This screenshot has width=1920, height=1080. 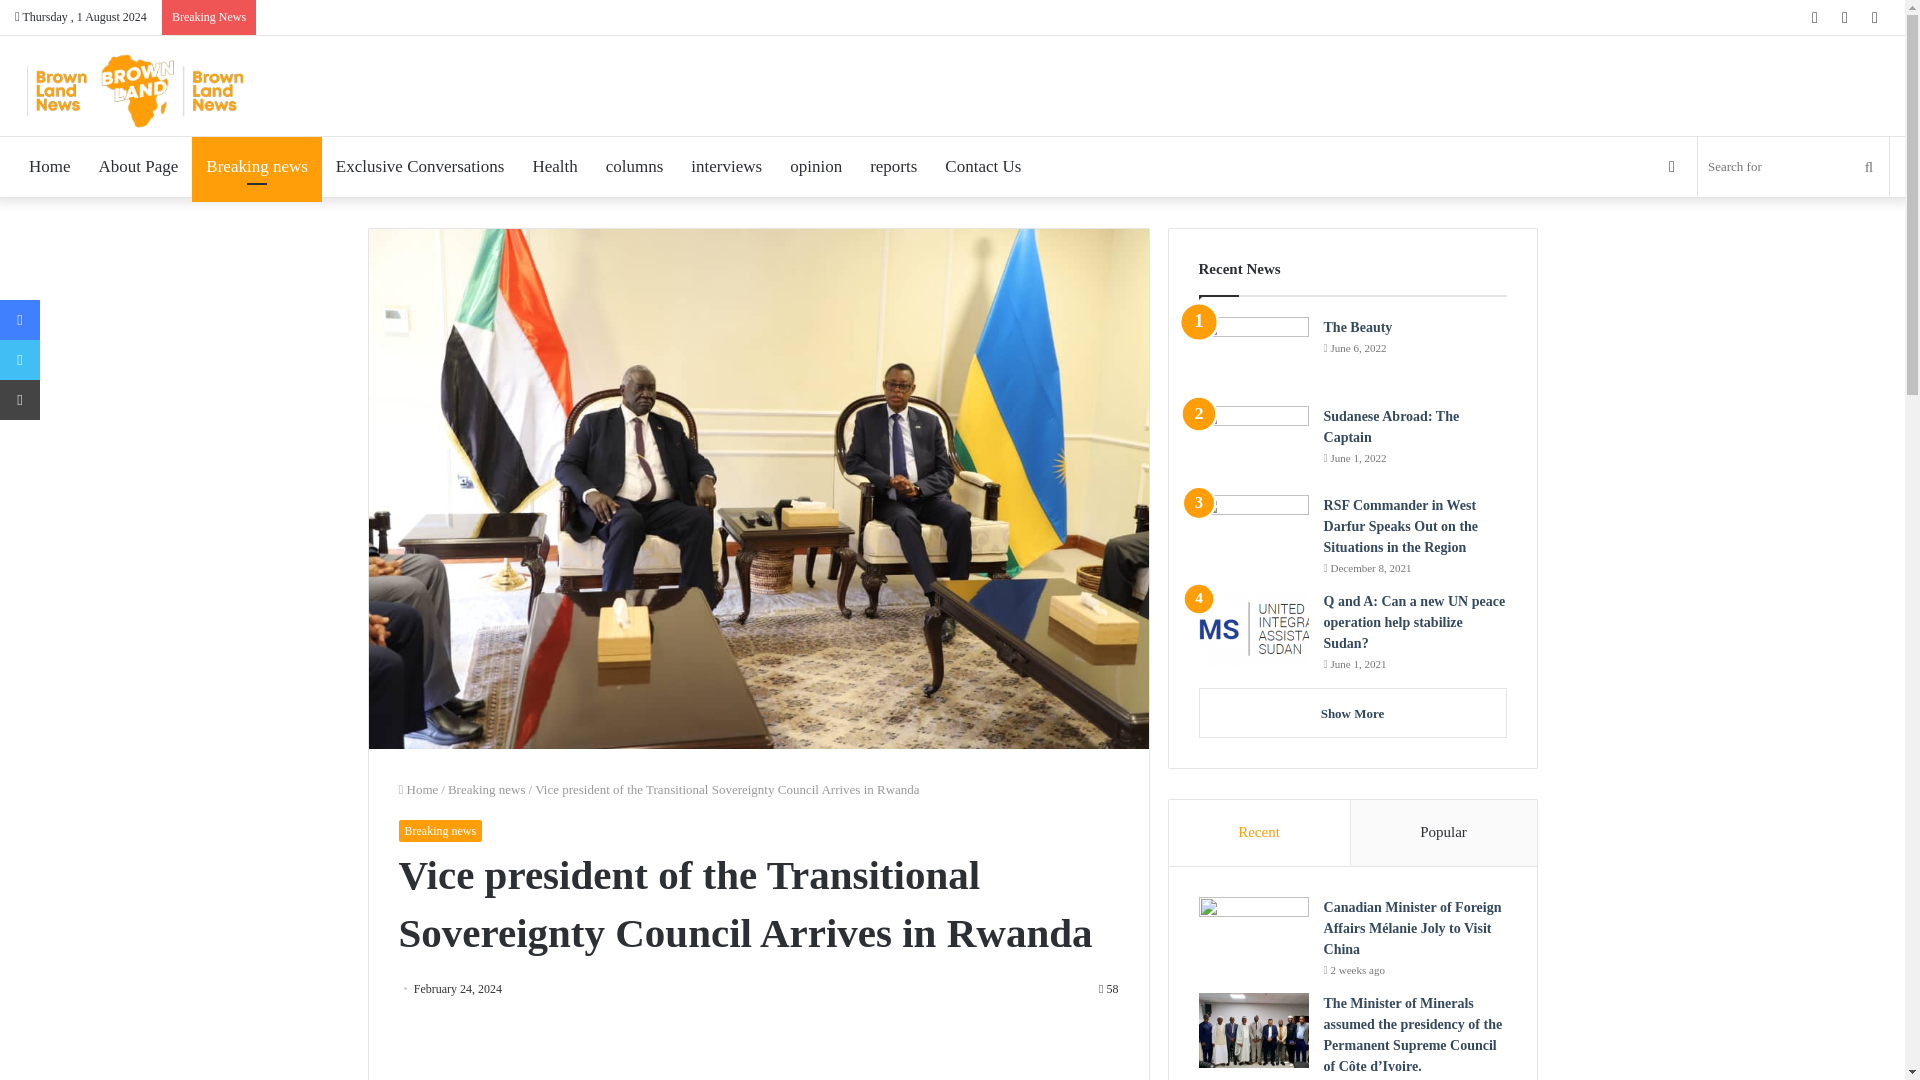 What do you see at coordinates (816, 166) in the screenshot?
I see `opinion` at bounding box center [816, 166].